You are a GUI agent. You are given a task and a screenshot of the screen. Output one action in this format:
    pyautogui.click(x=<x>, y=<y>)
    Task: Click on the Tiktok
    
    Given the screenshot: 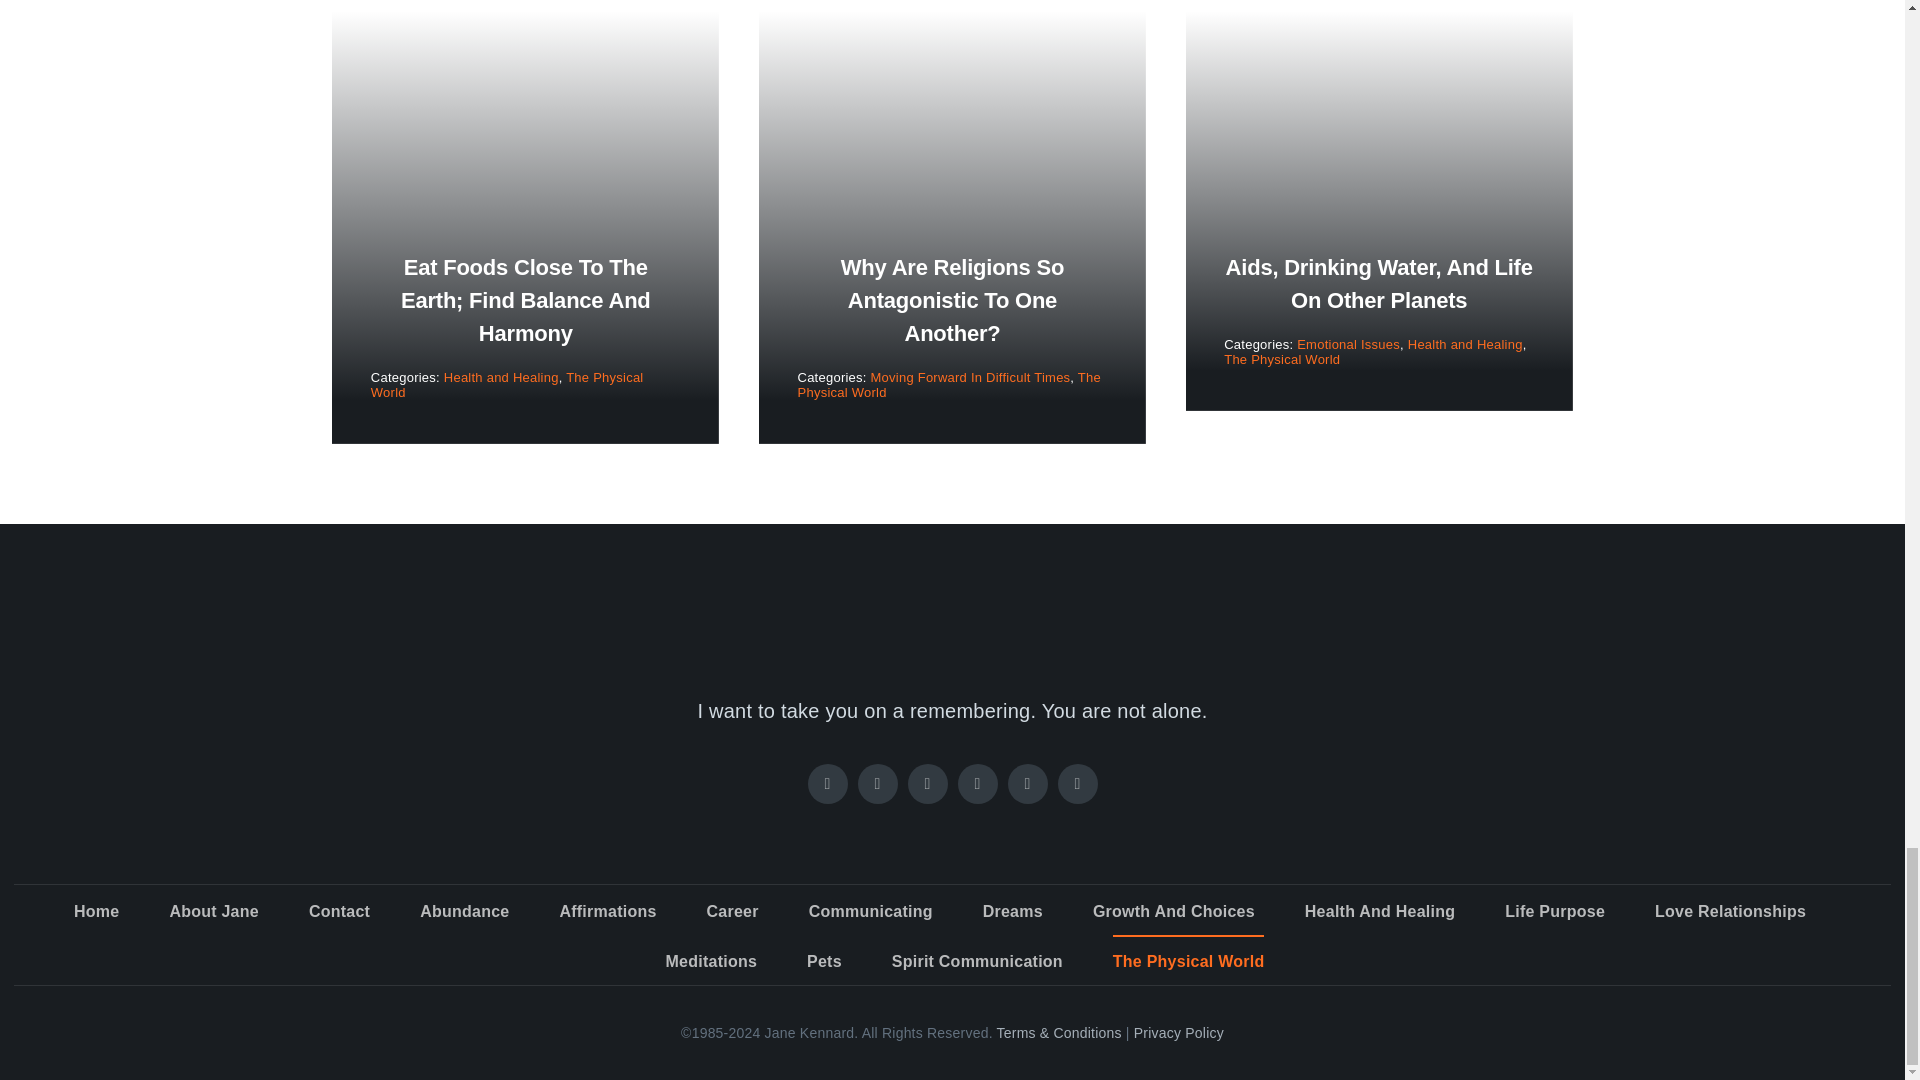 What is the action you would take?
    pyautogui.click(x=878, y=783)
    